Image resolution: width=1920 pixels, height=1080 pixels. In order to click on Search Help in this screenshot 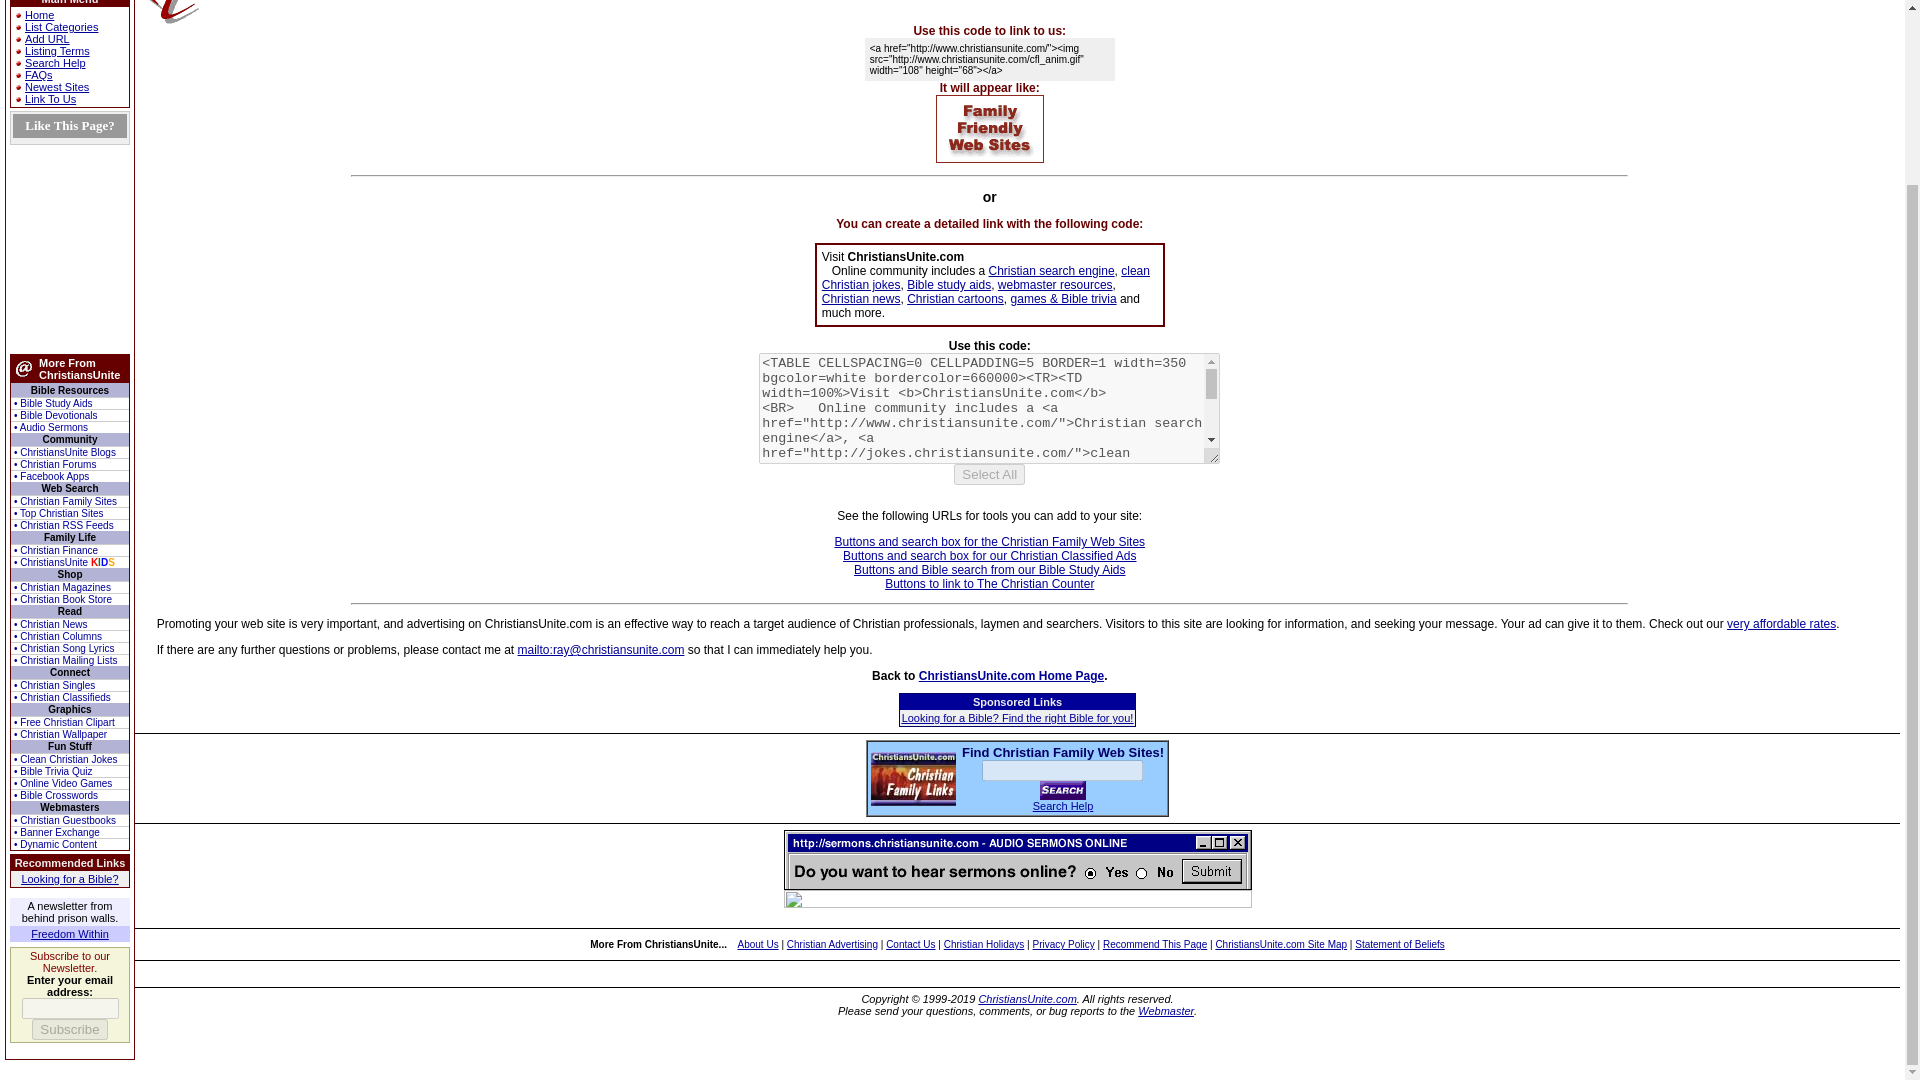, I will do `click(55, 63)`.